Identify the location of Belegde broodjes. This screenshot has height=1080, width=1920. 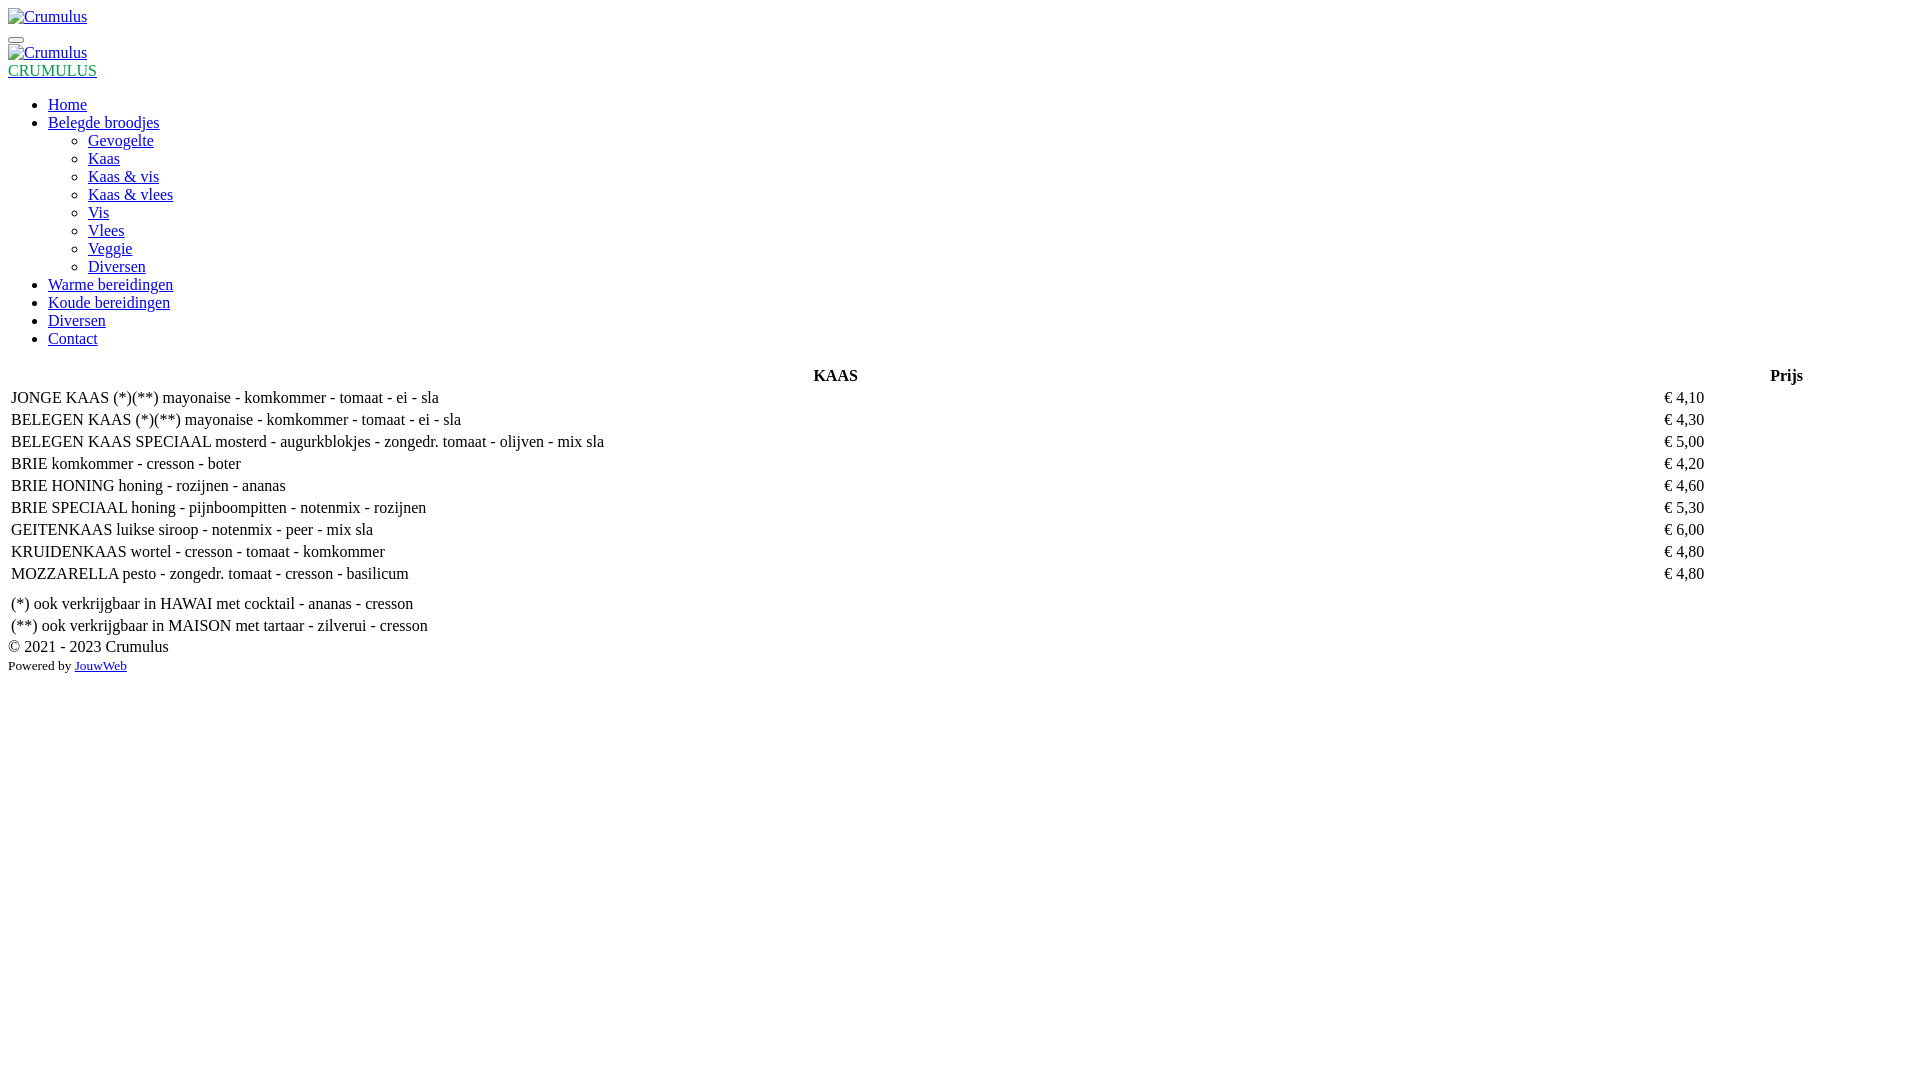
(104, 122).